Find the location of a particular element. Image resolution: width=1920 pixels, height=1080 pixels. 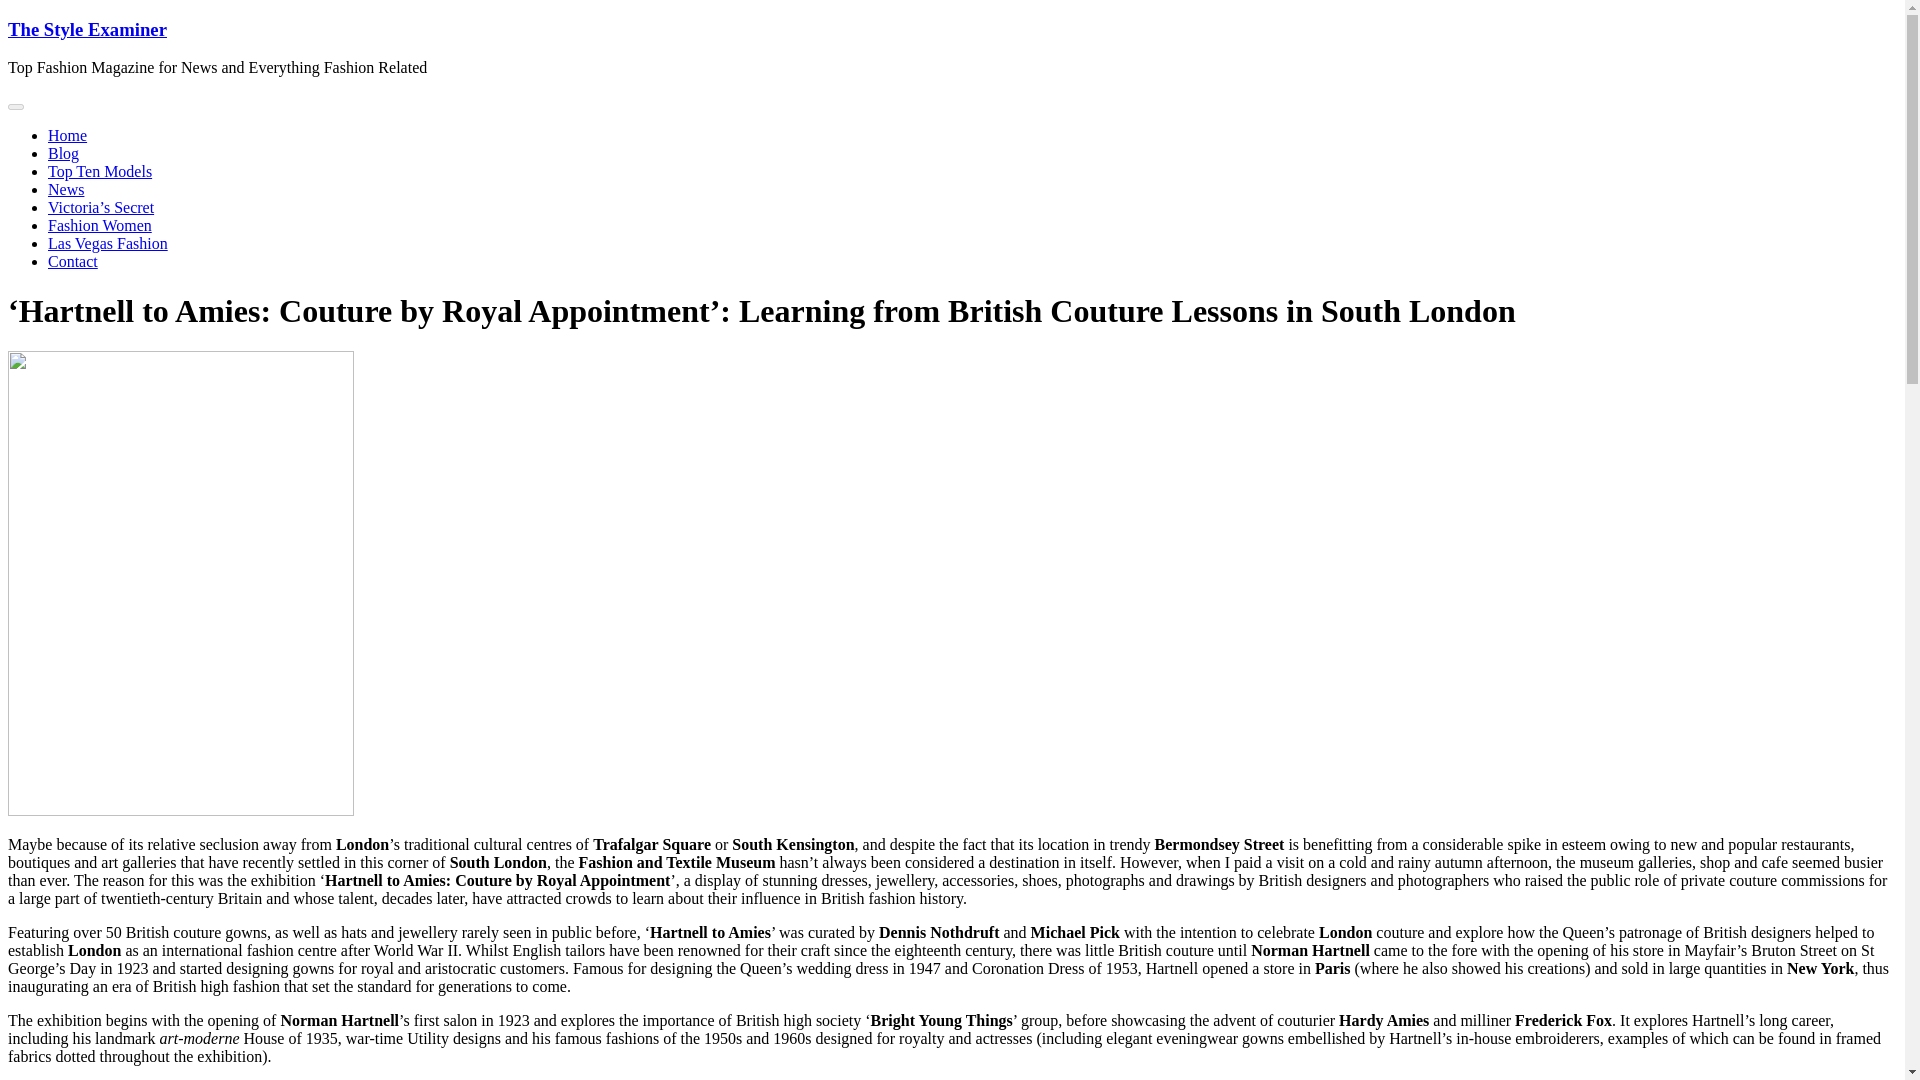

Blog is located at coordinates (63, 153).